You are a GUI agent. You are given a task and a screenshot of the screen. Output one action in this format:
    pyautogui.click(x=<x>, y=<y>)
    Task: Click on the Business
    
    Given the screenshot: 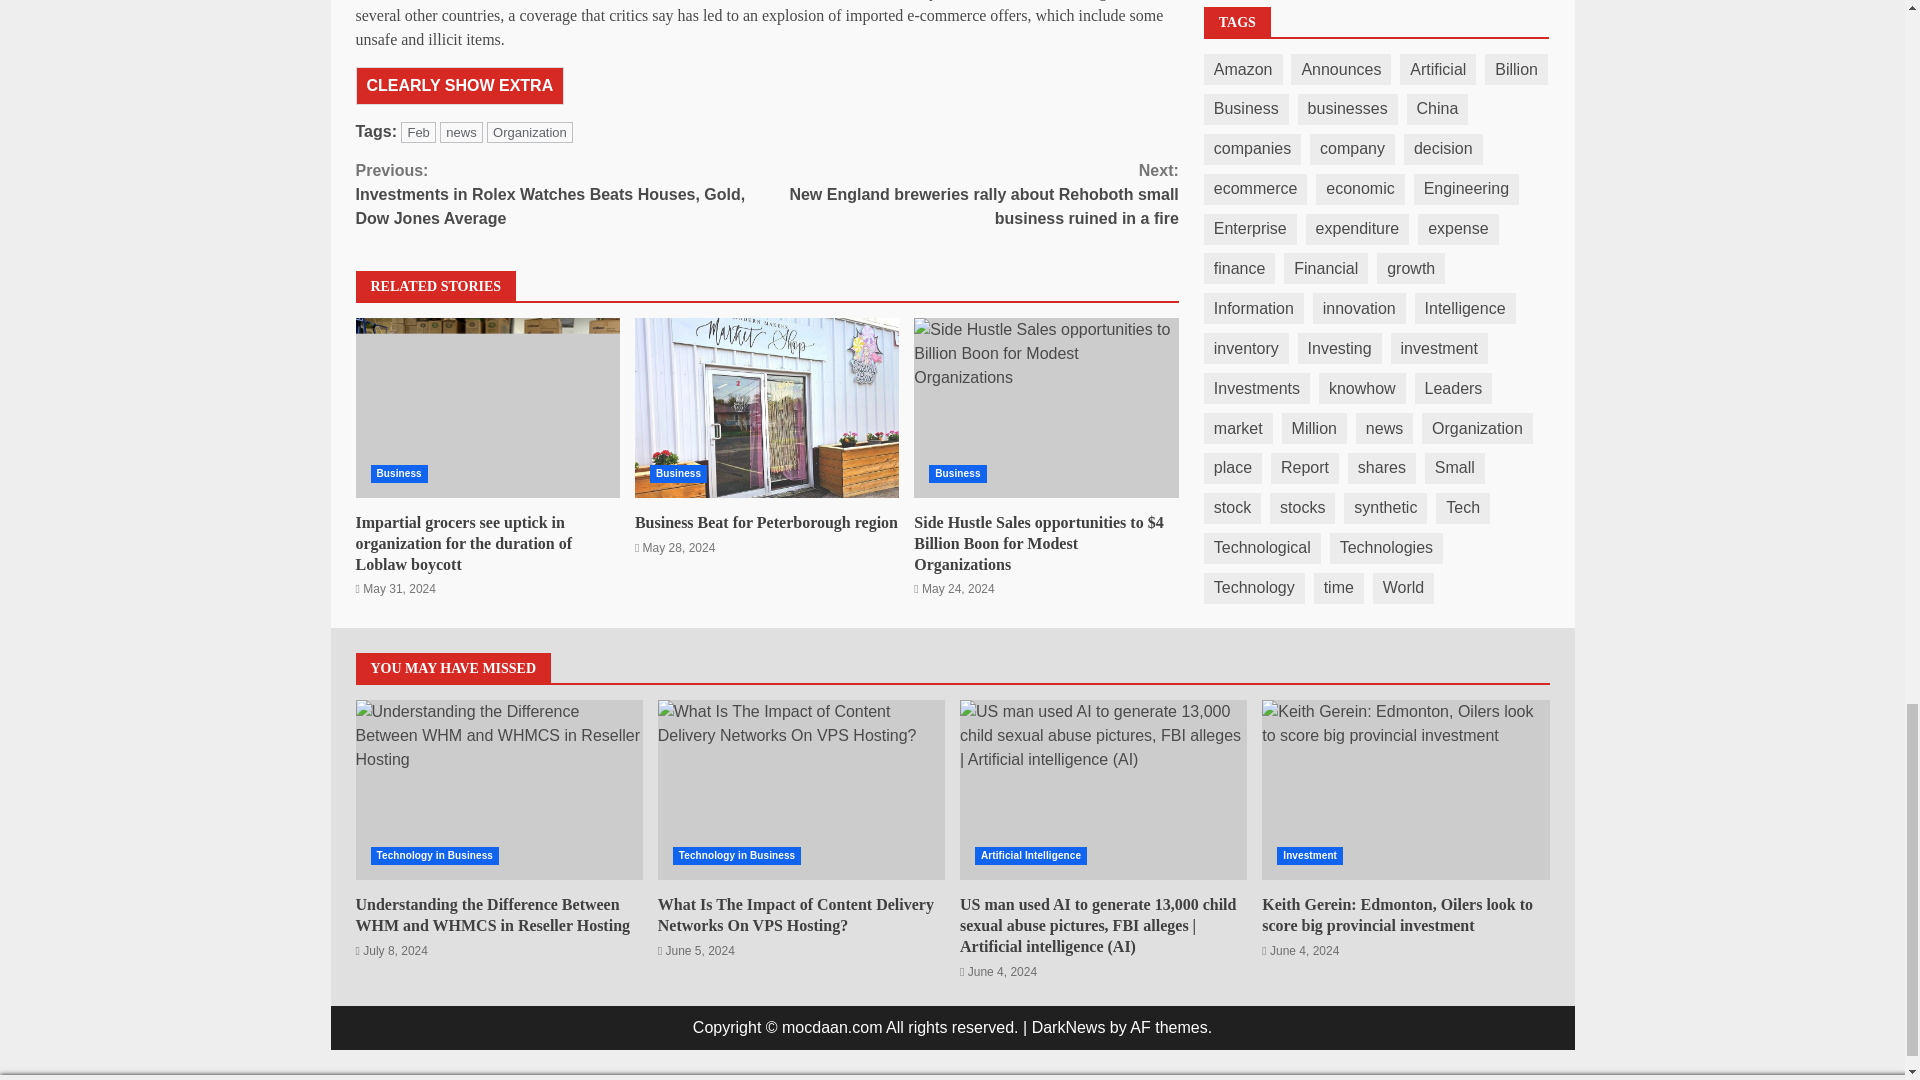 What is the action you would take?
    pyautogui.click(x=958, y=474)
    